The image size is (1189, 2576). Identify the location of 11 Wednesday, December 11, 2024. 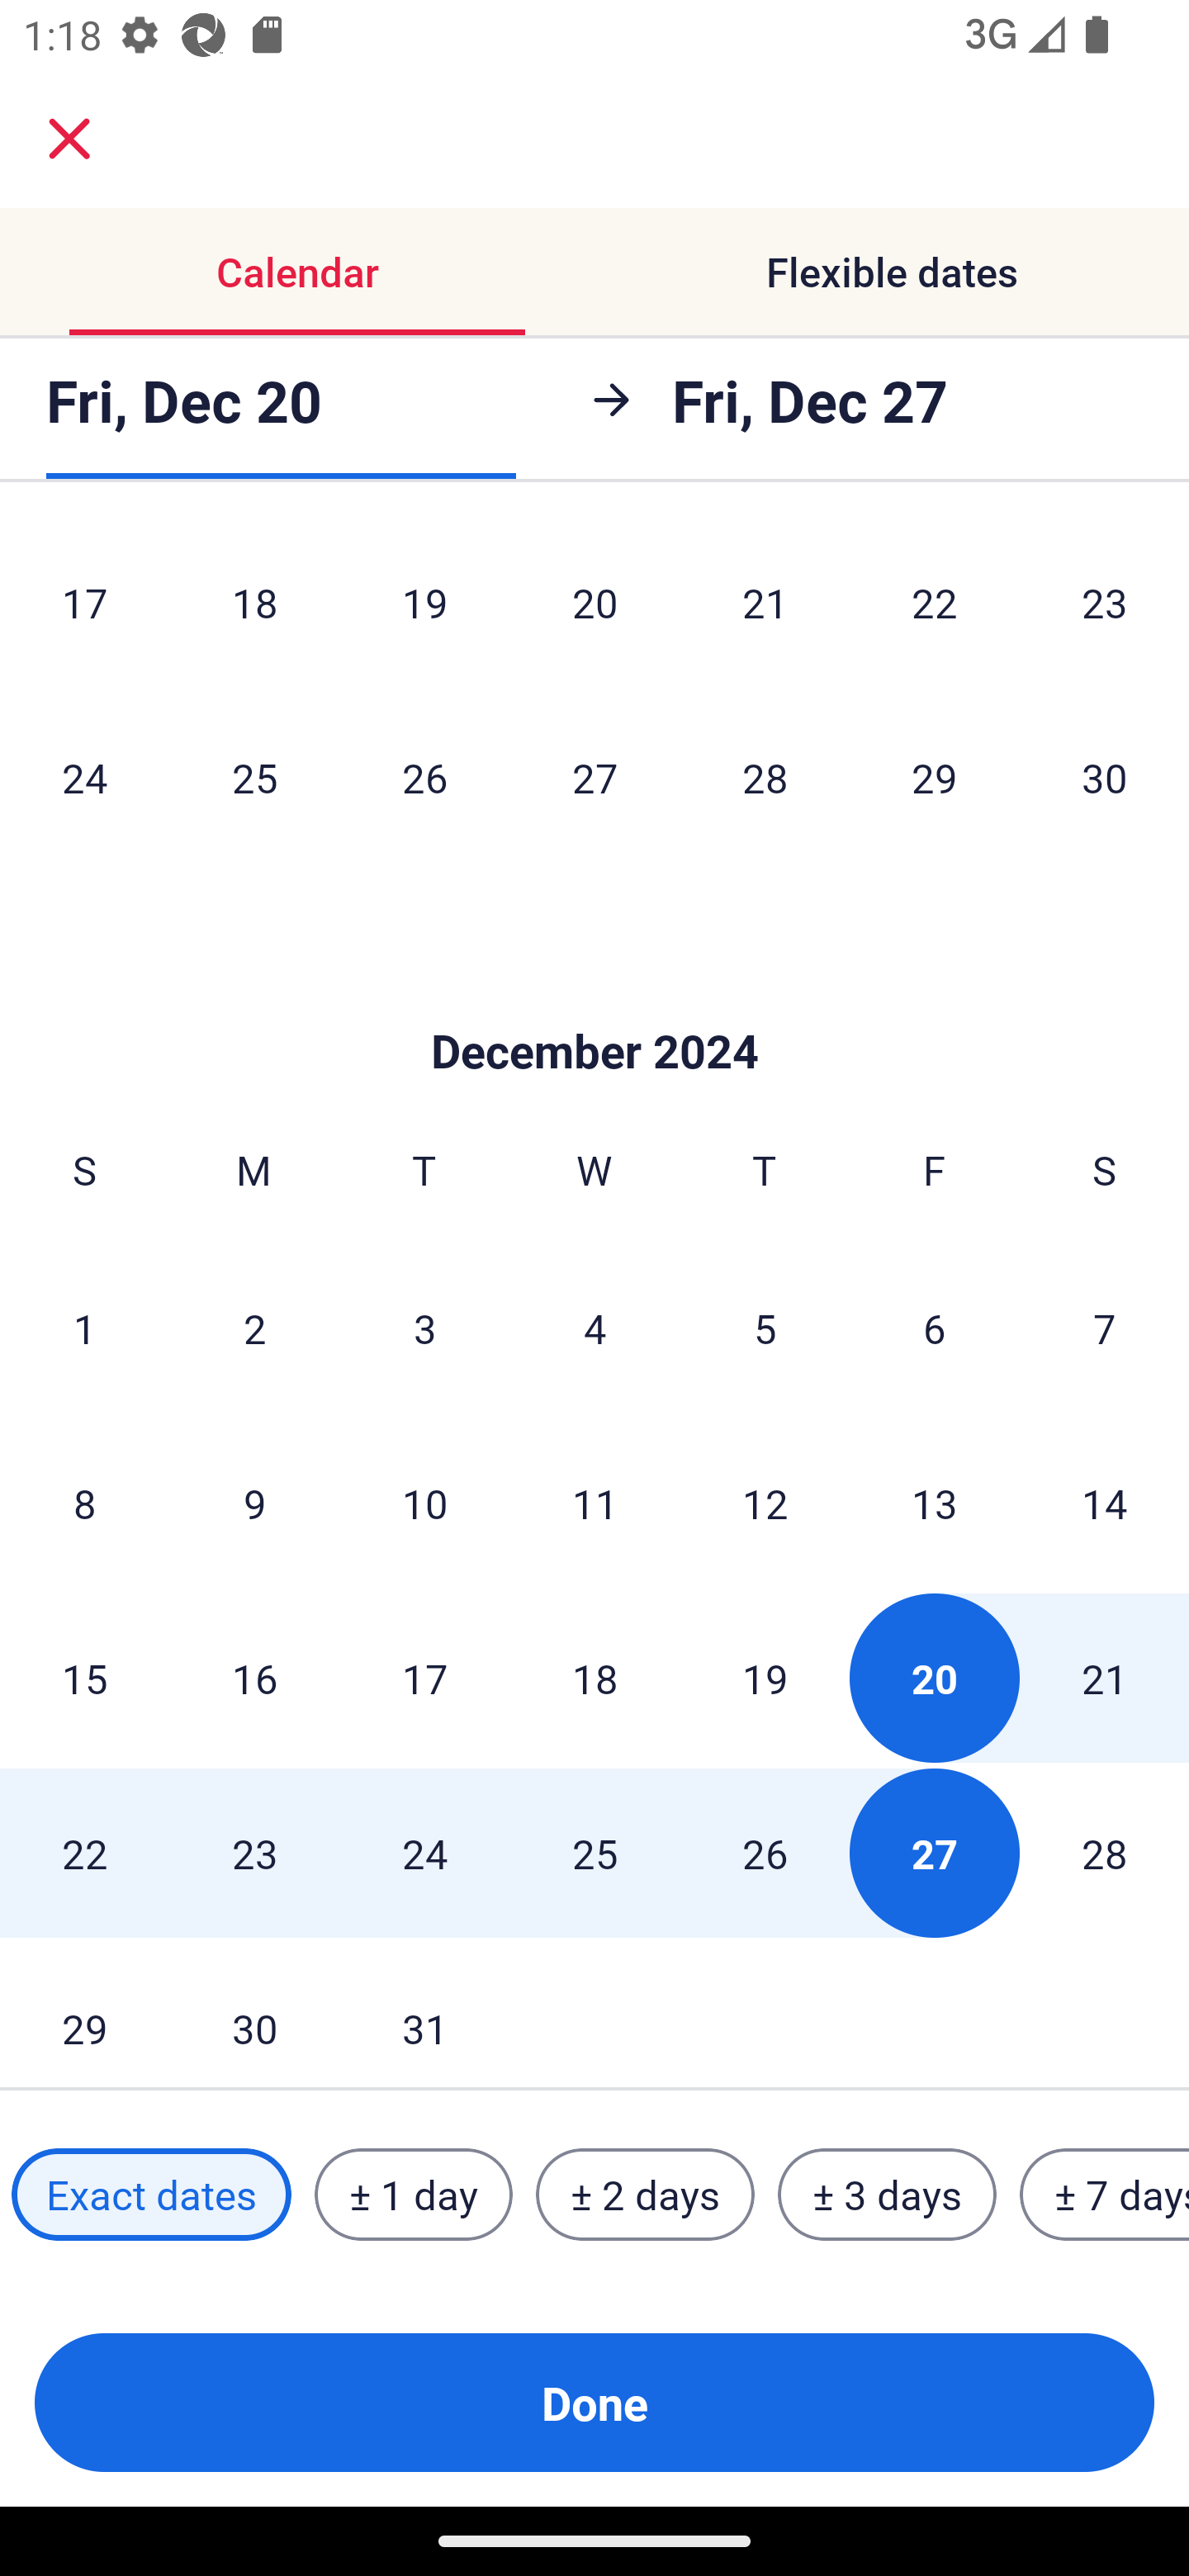
(594, 1503).